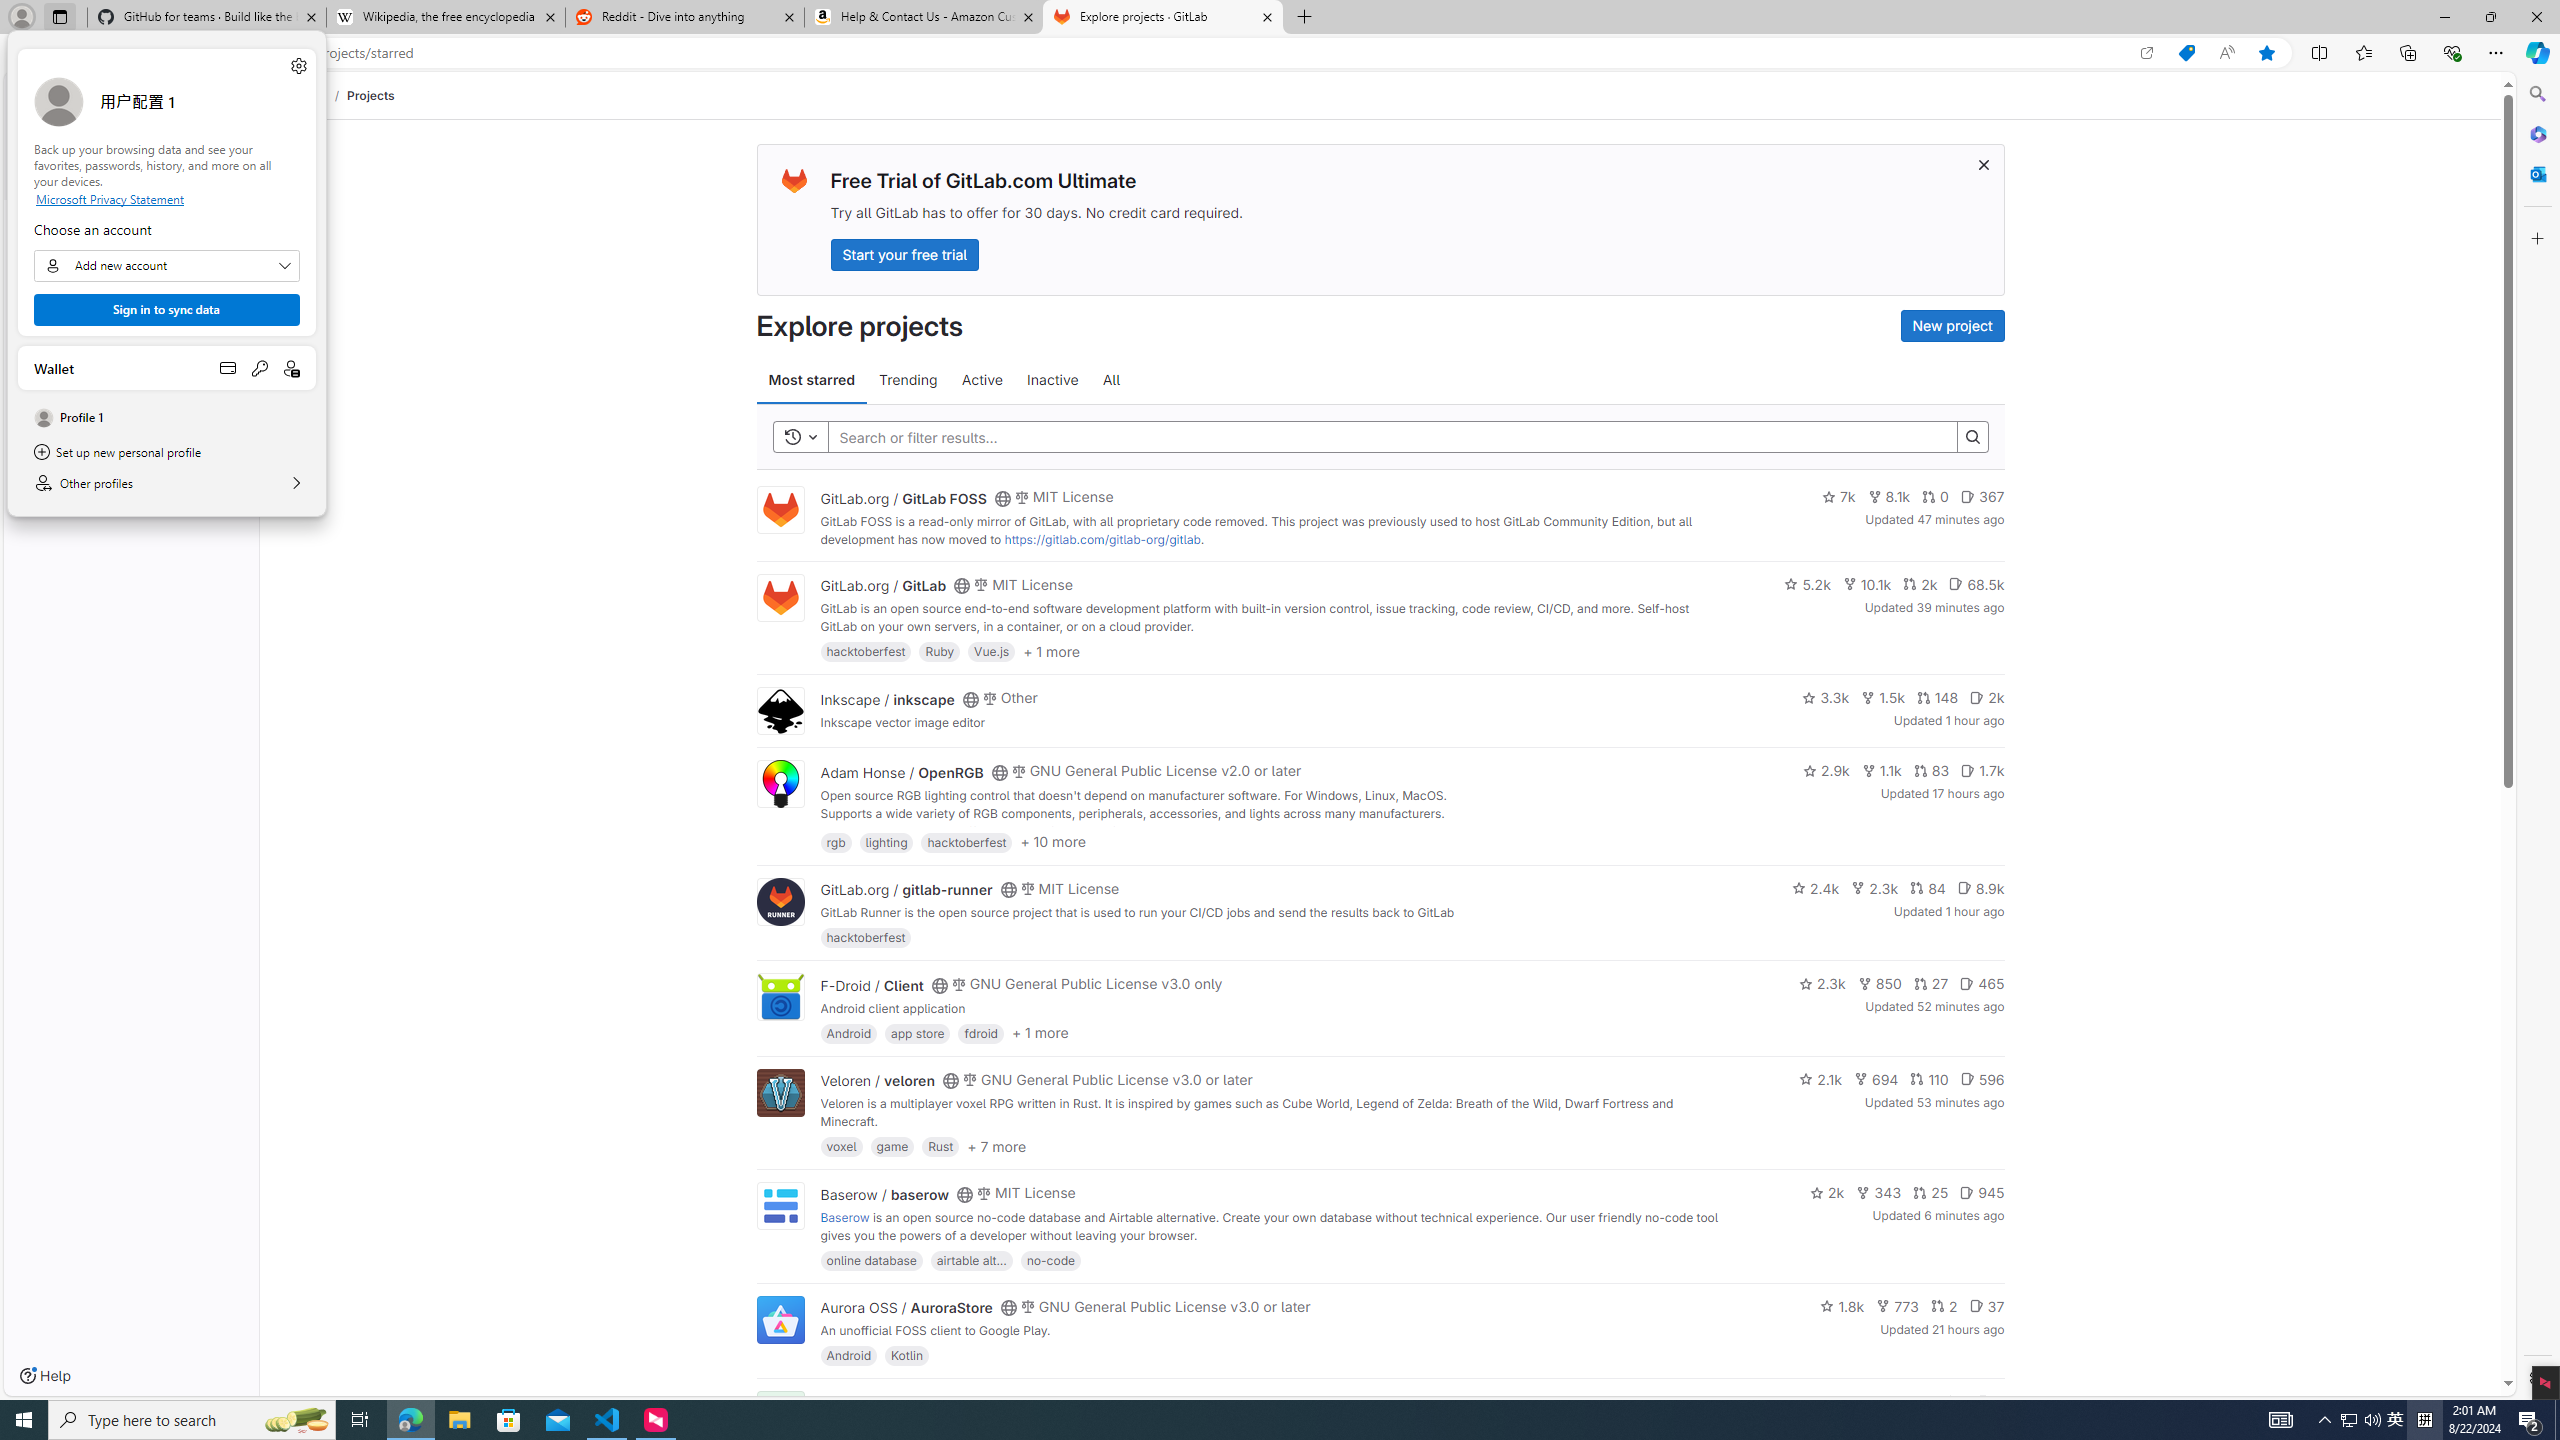  What do you see at coordinates (166, 309) in the screenshot?
I see `Sign in to sync data` at bounding box center [166, 309].